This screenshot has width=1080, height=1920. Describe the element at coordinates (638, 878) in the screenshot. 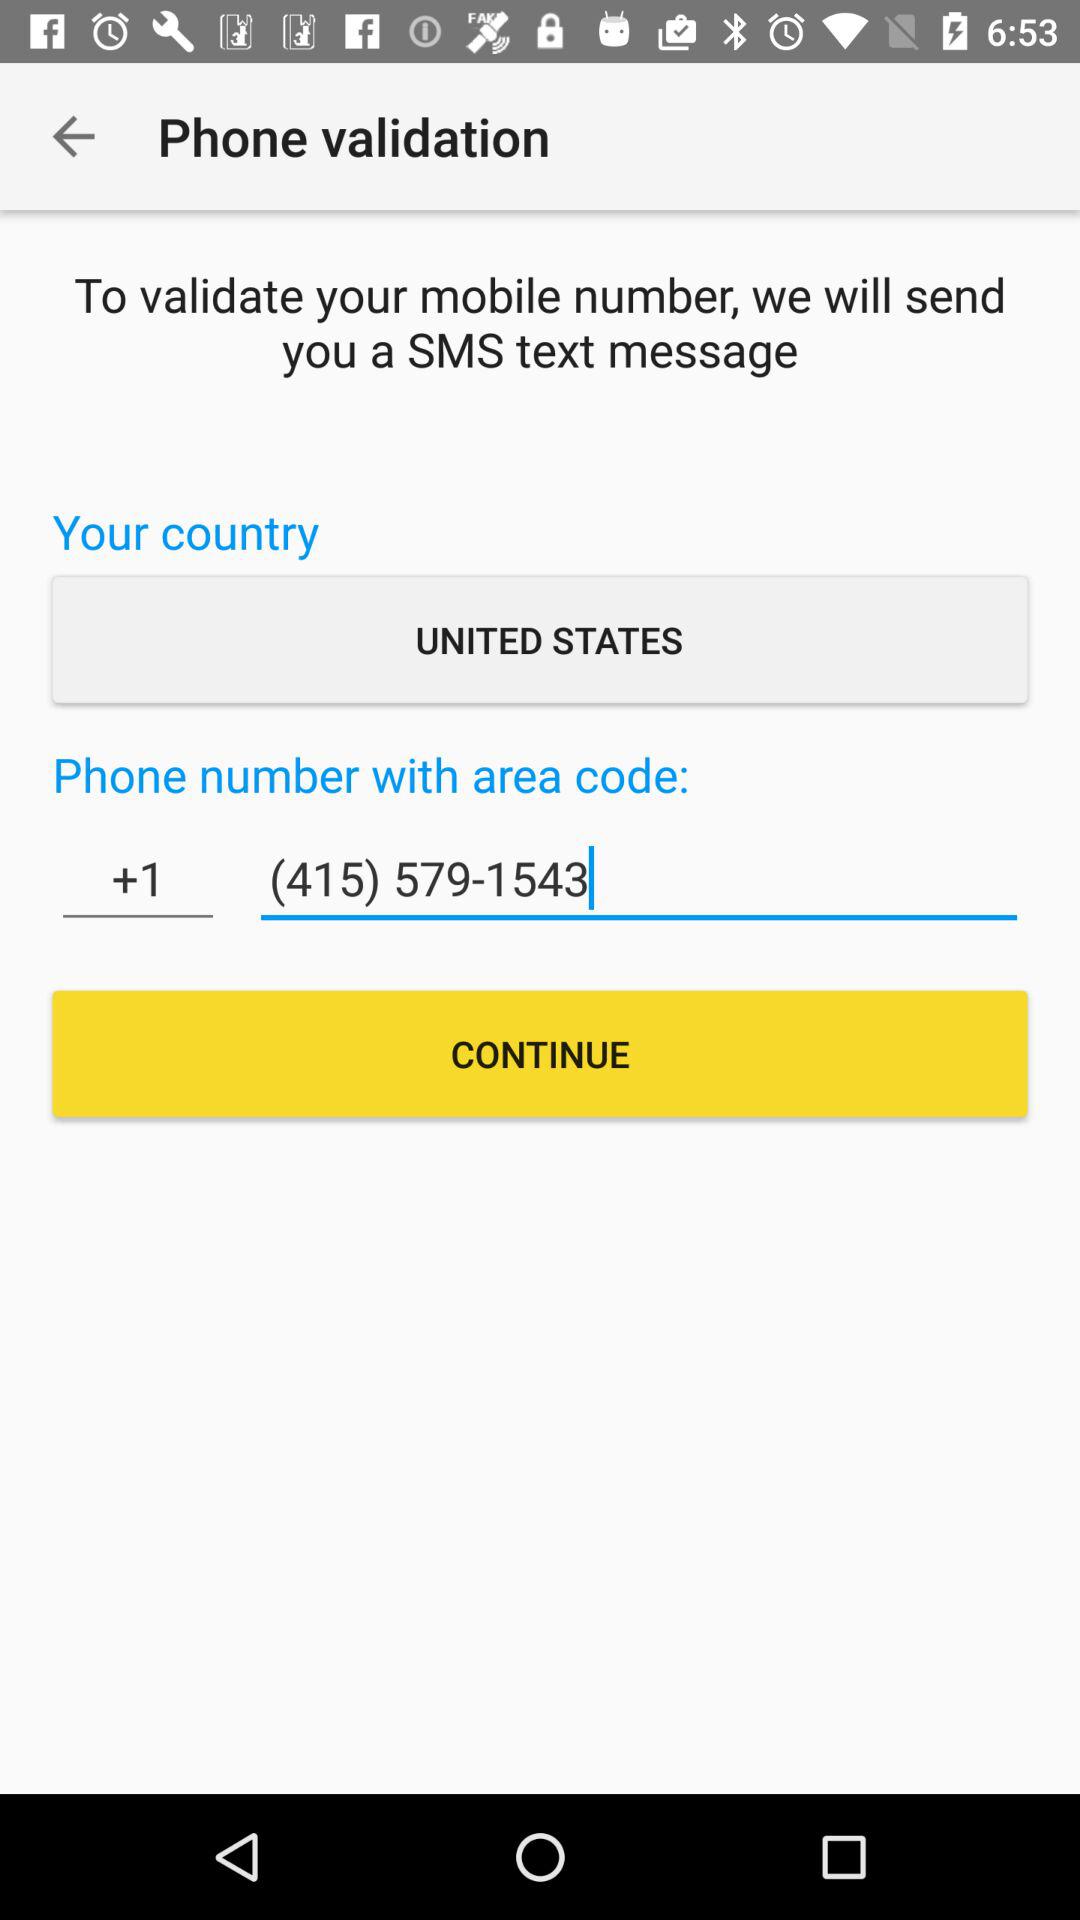

I see `flip to (415) 579-1543` at that location.